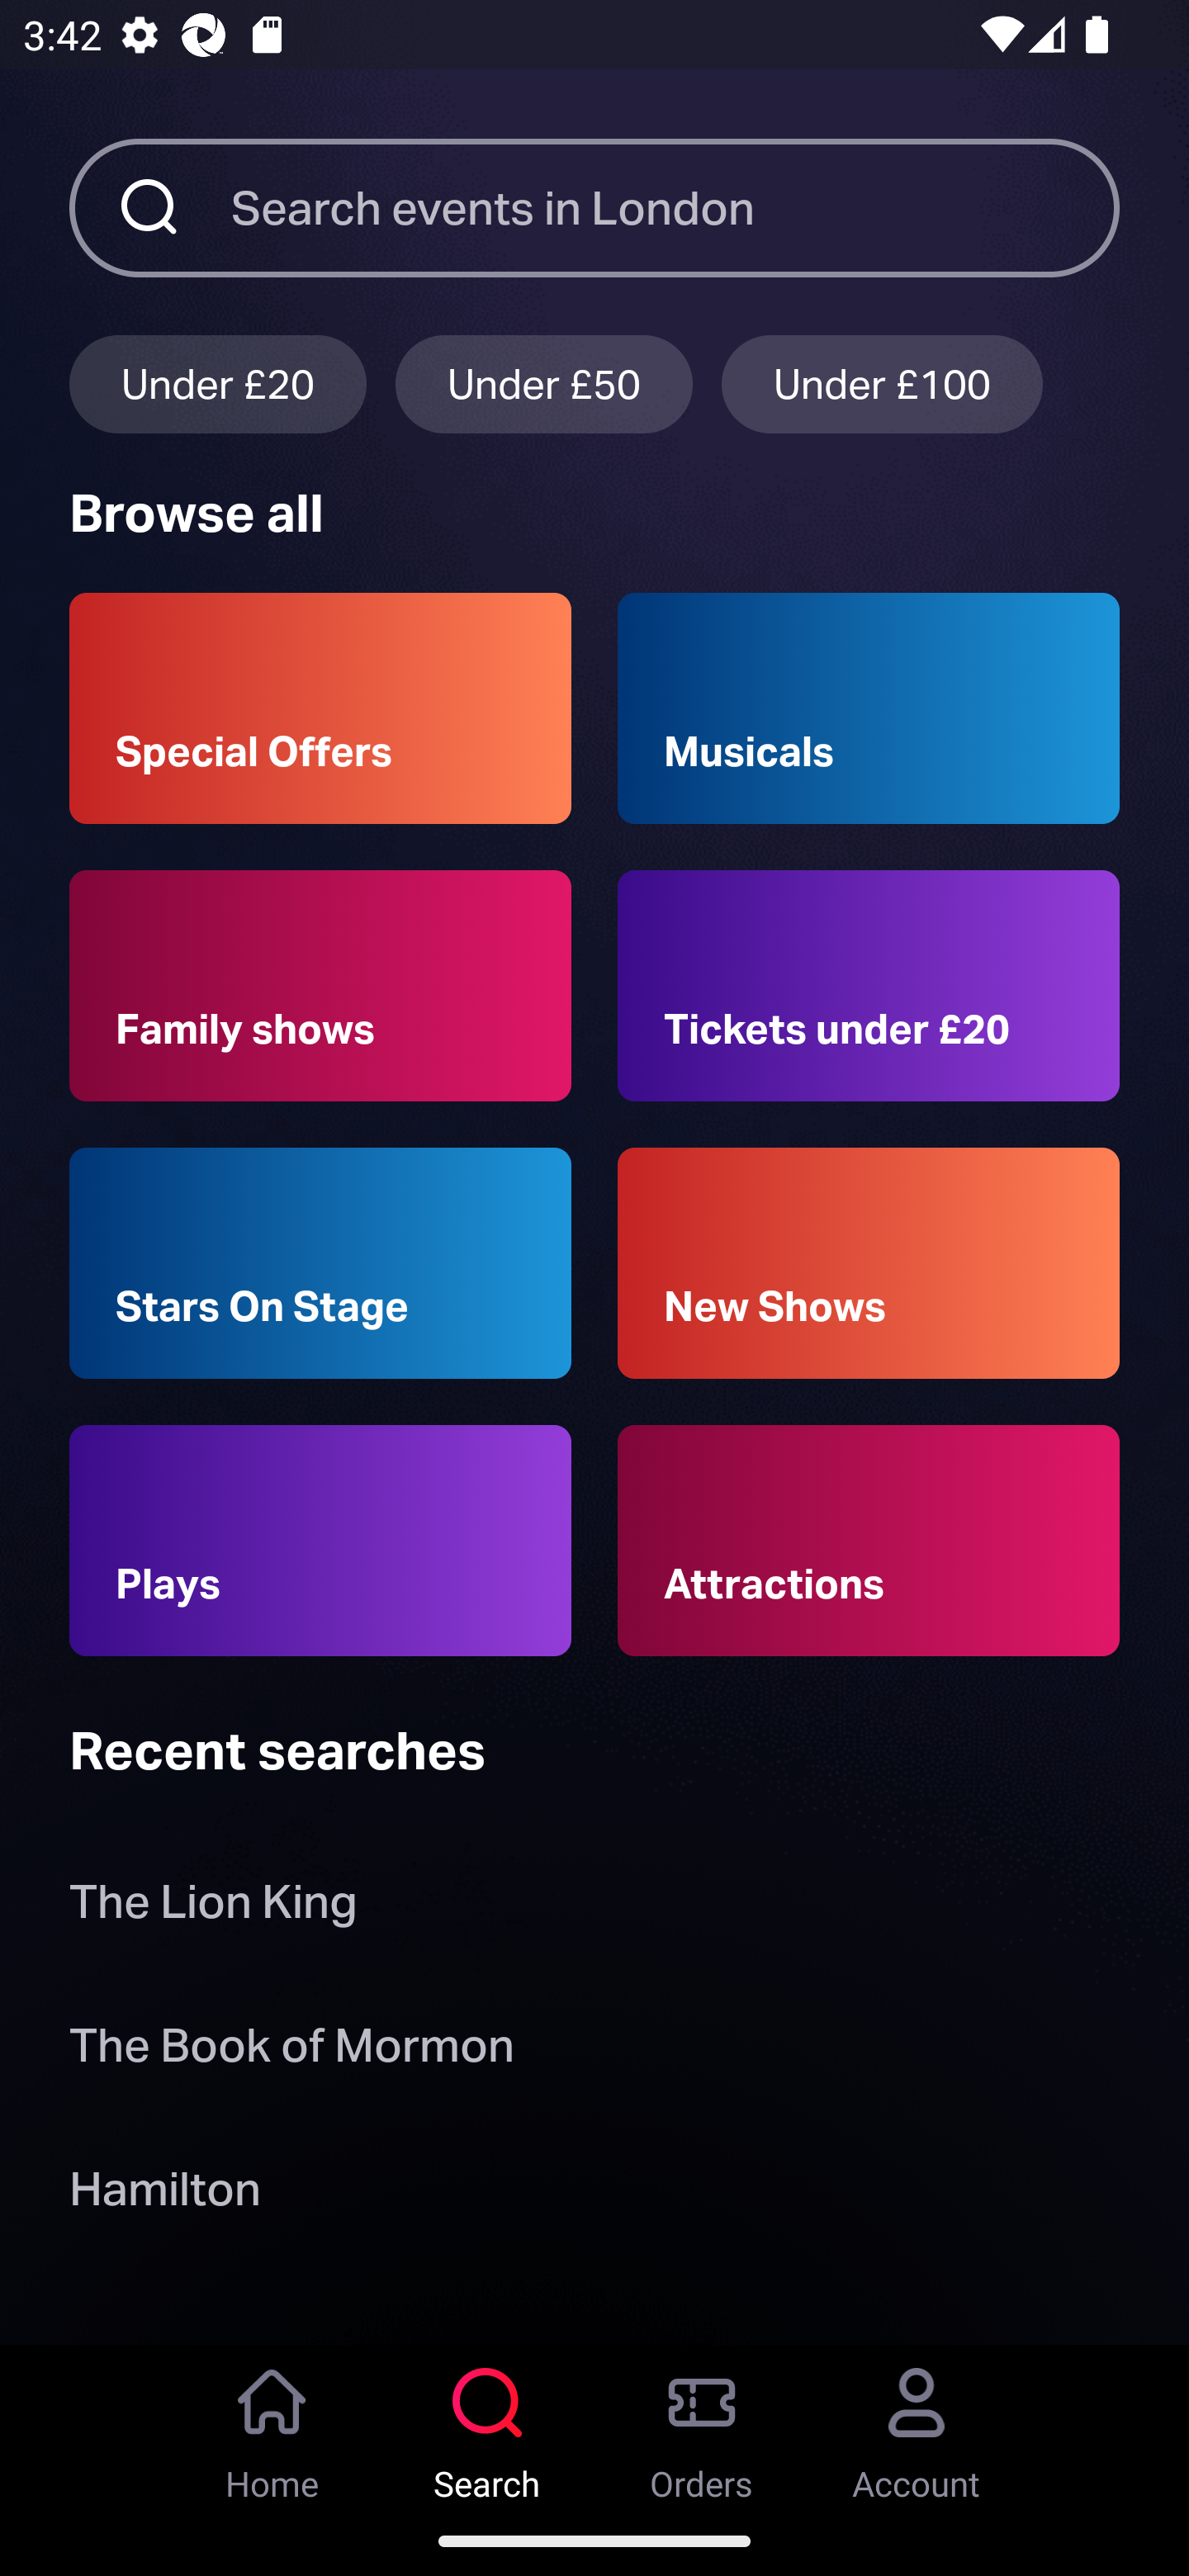  I want to click on Musicals, so click(869, 708).